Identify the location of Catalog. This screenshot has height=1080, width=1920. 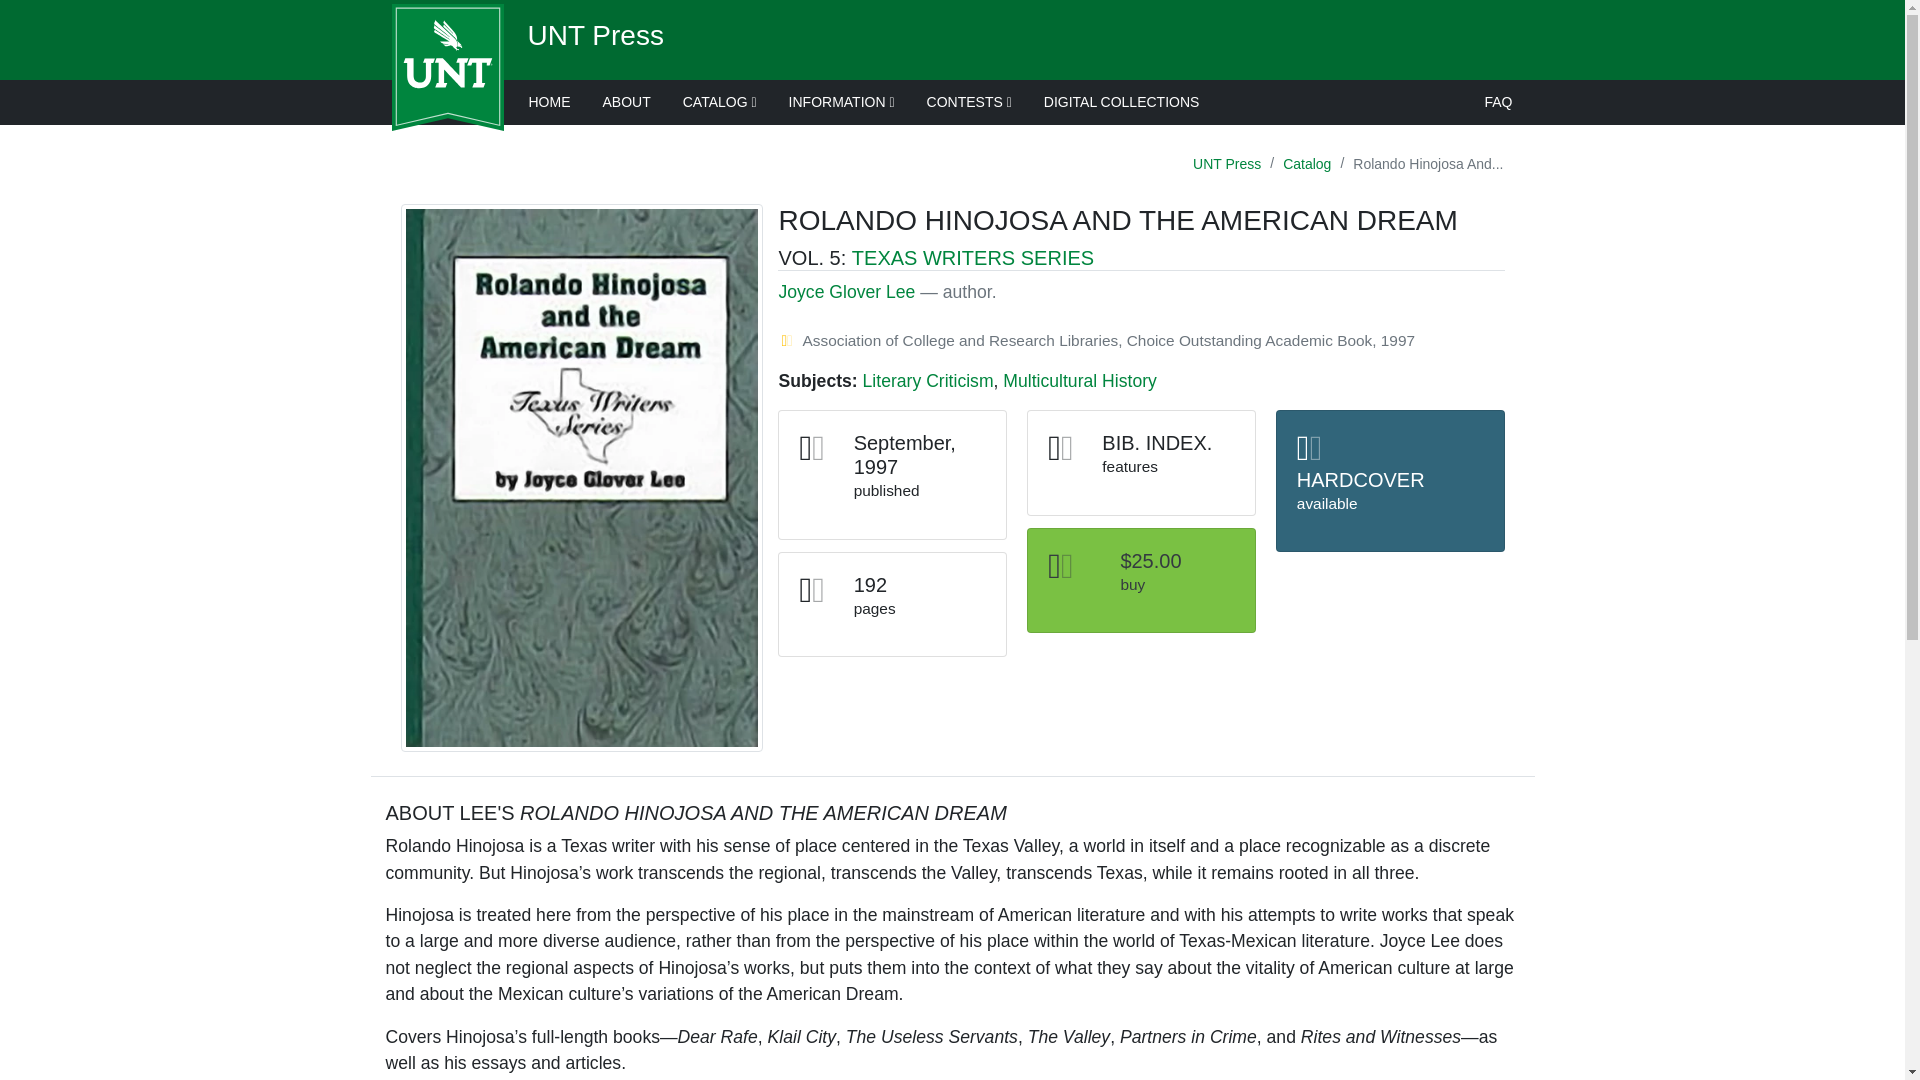
(1307, 164).